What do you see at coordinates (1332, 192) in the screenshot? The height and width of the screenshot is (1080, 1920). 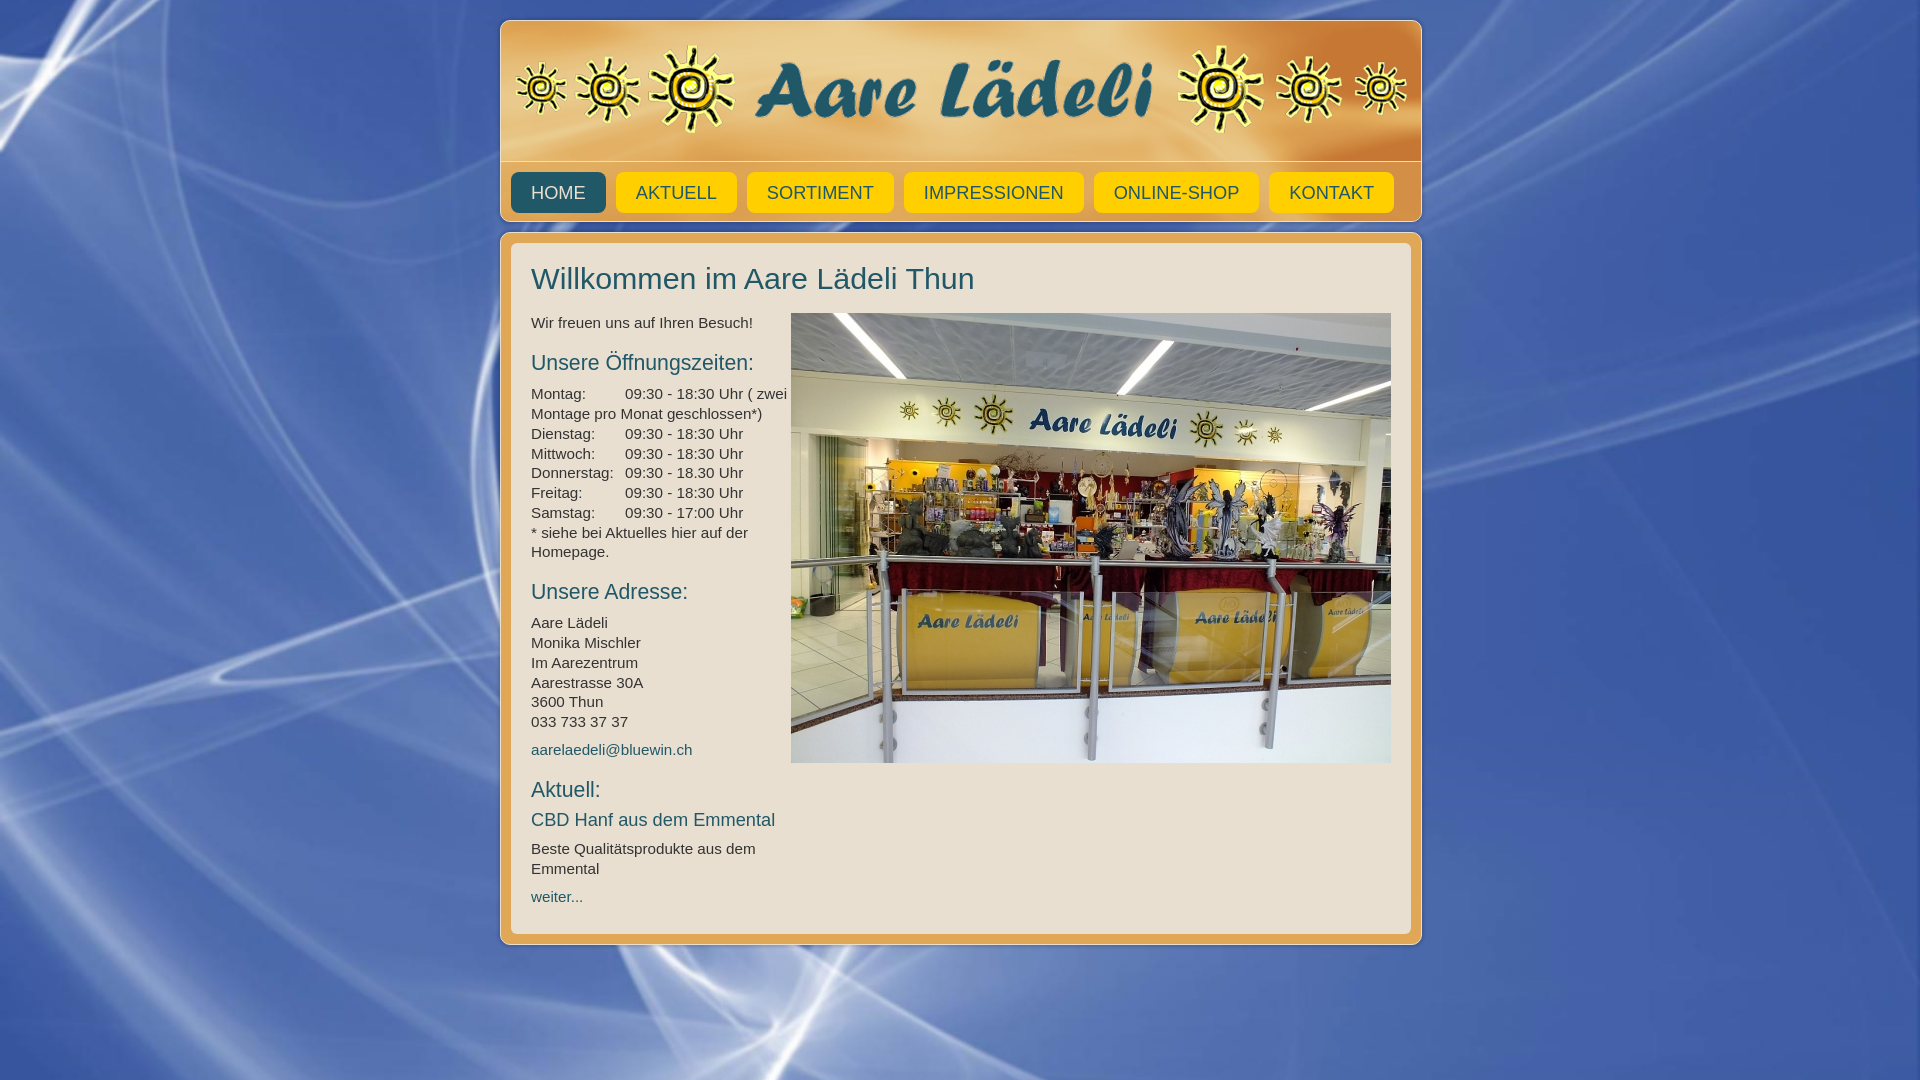 I see `KONTAKT` at bounding box center [1332, 192].